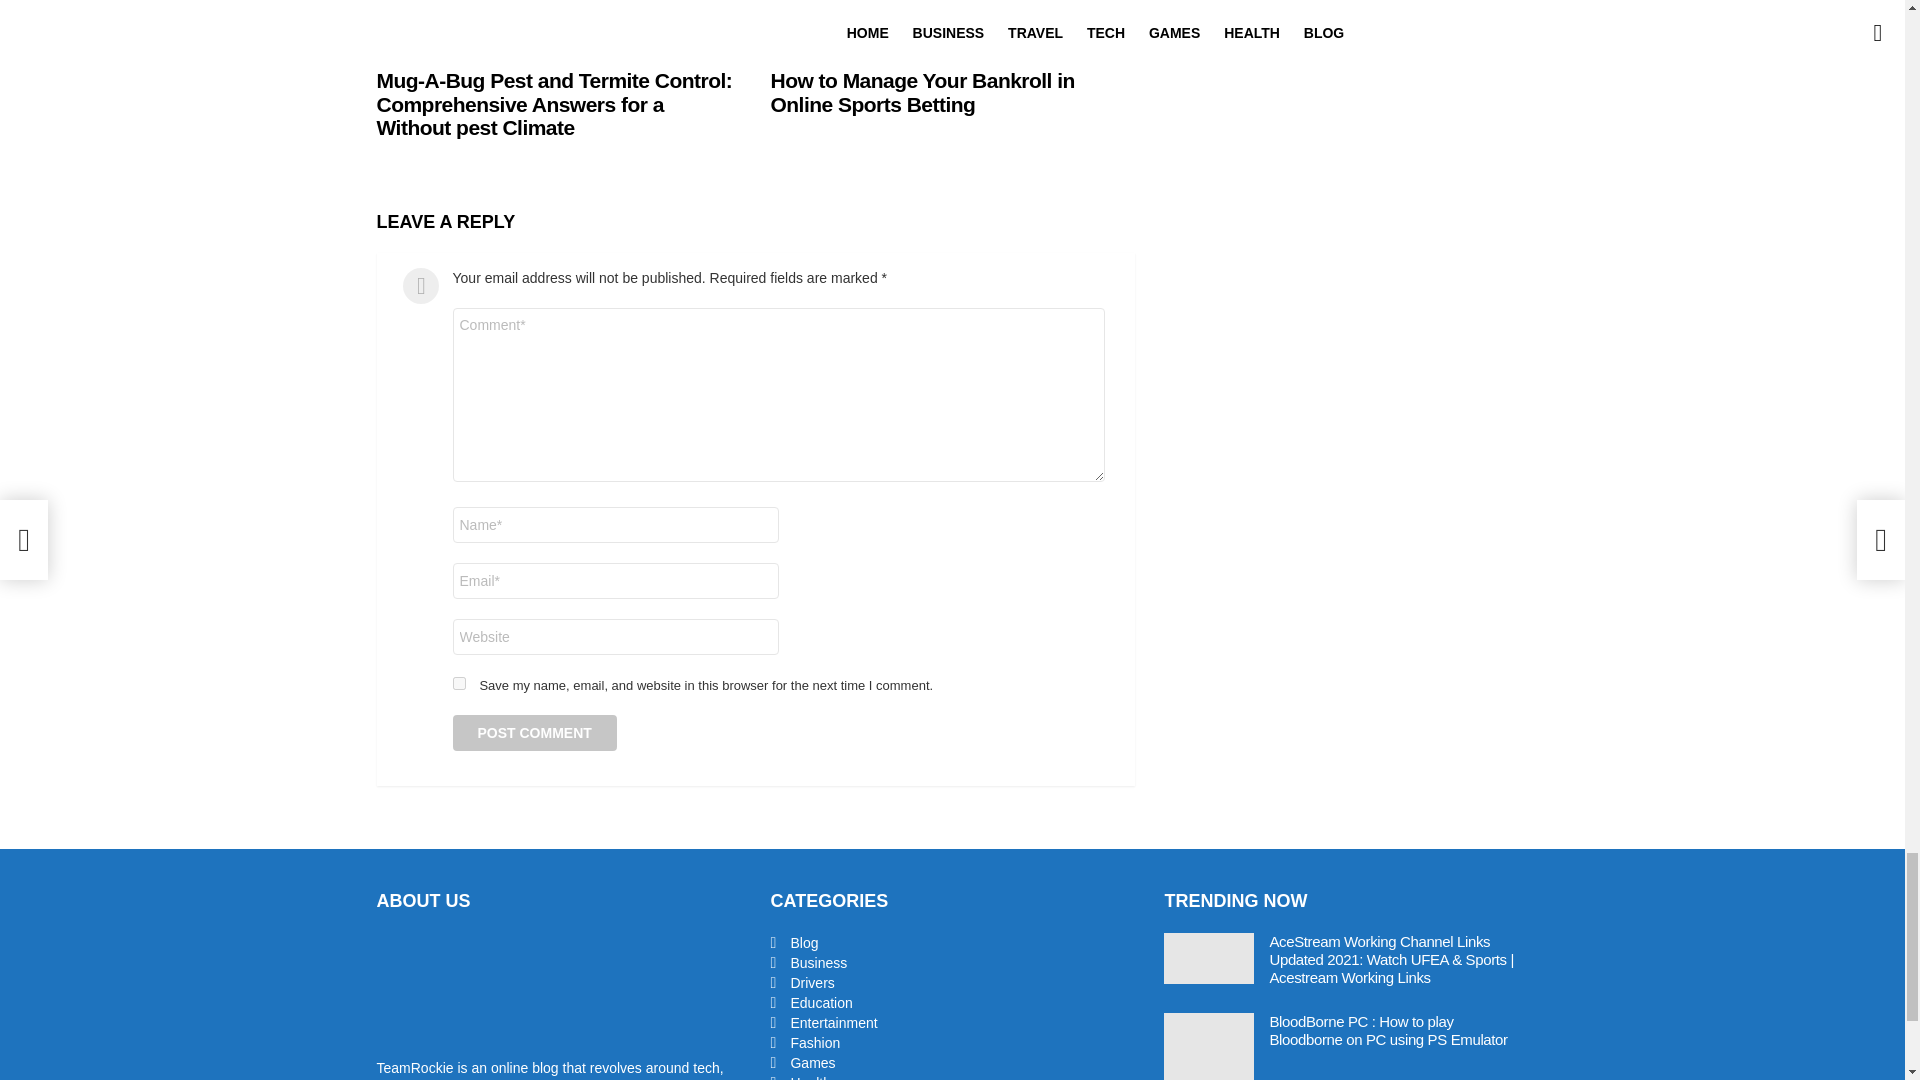 The width and height of the screenshot is (1920, 1080). What do you see at coordinates (534, 732) in the screenshot?
I see `Post Comment` at bounding box center [534, 732].